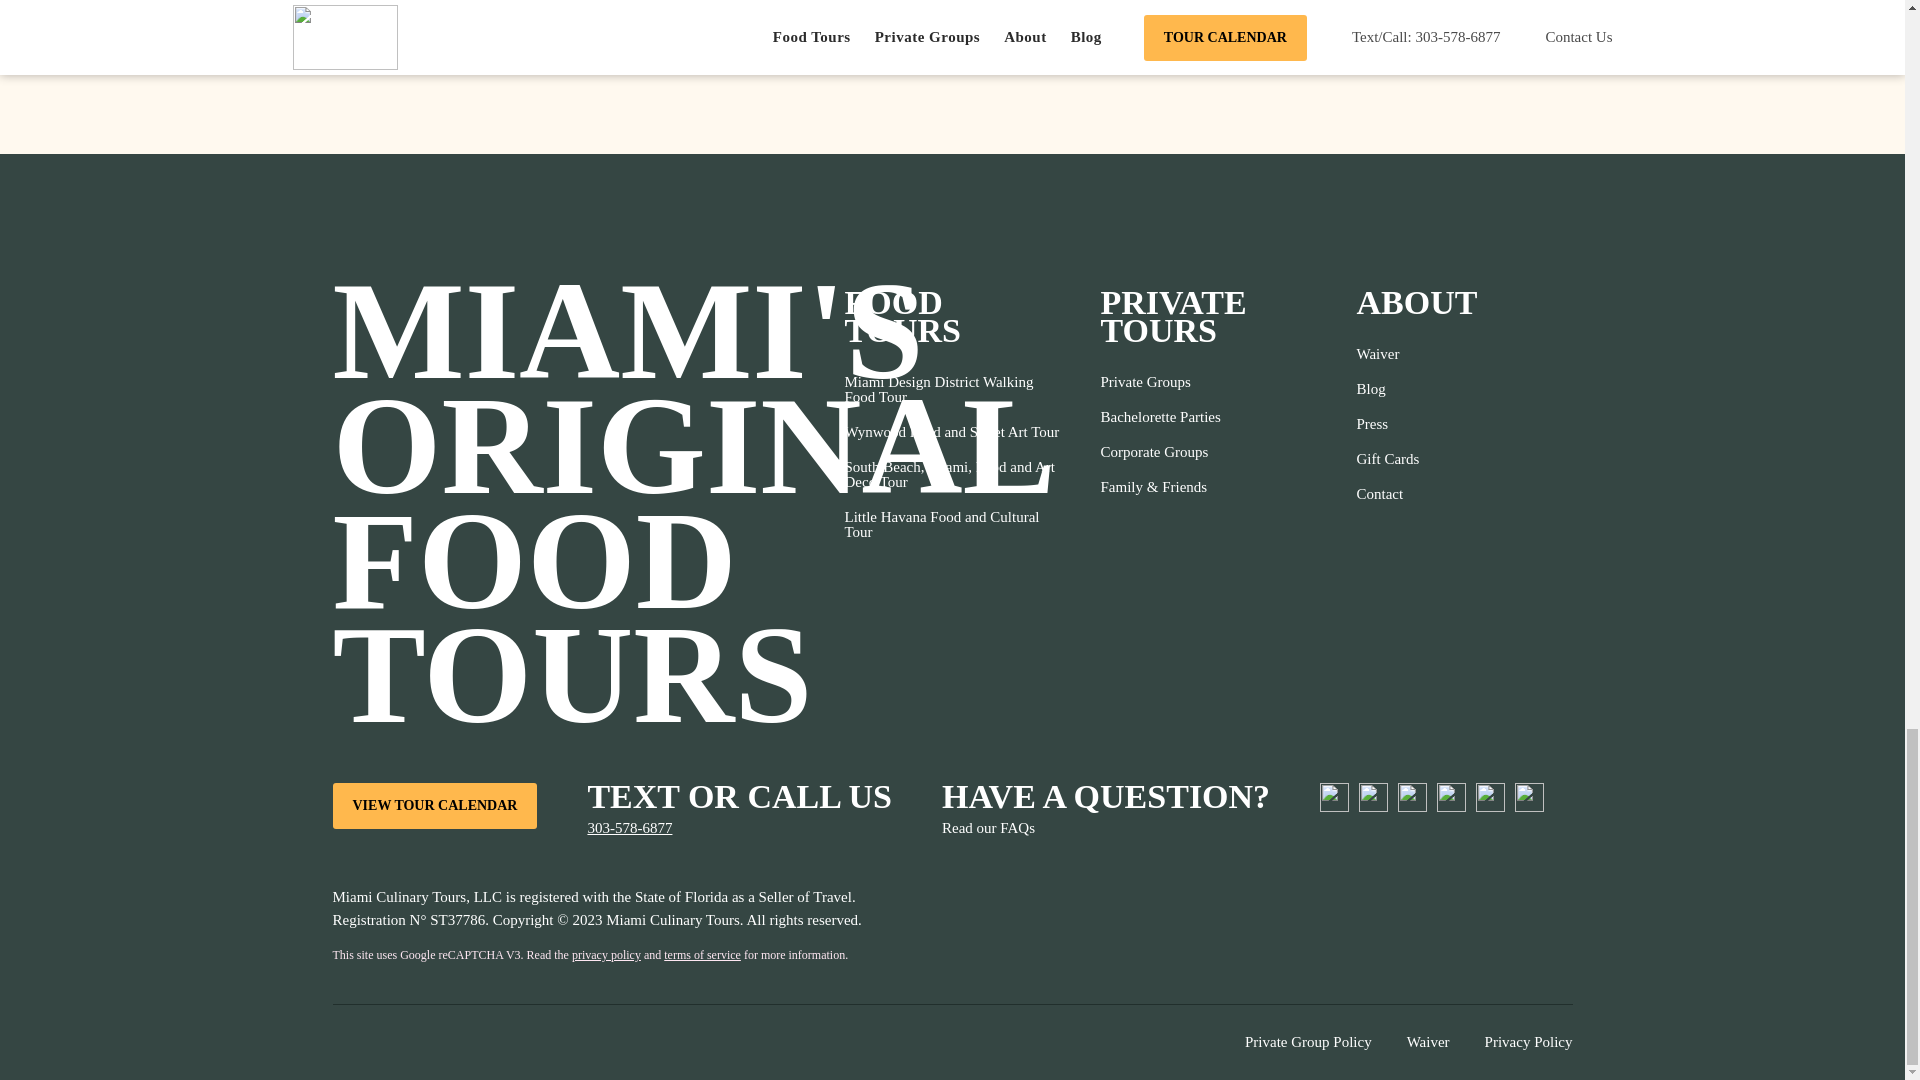 Image resolution: width=1920 pixels, height=1080 pixels. I want to click on South Beach, Miami, Food and Art Deco Tour, so click(952, 475).